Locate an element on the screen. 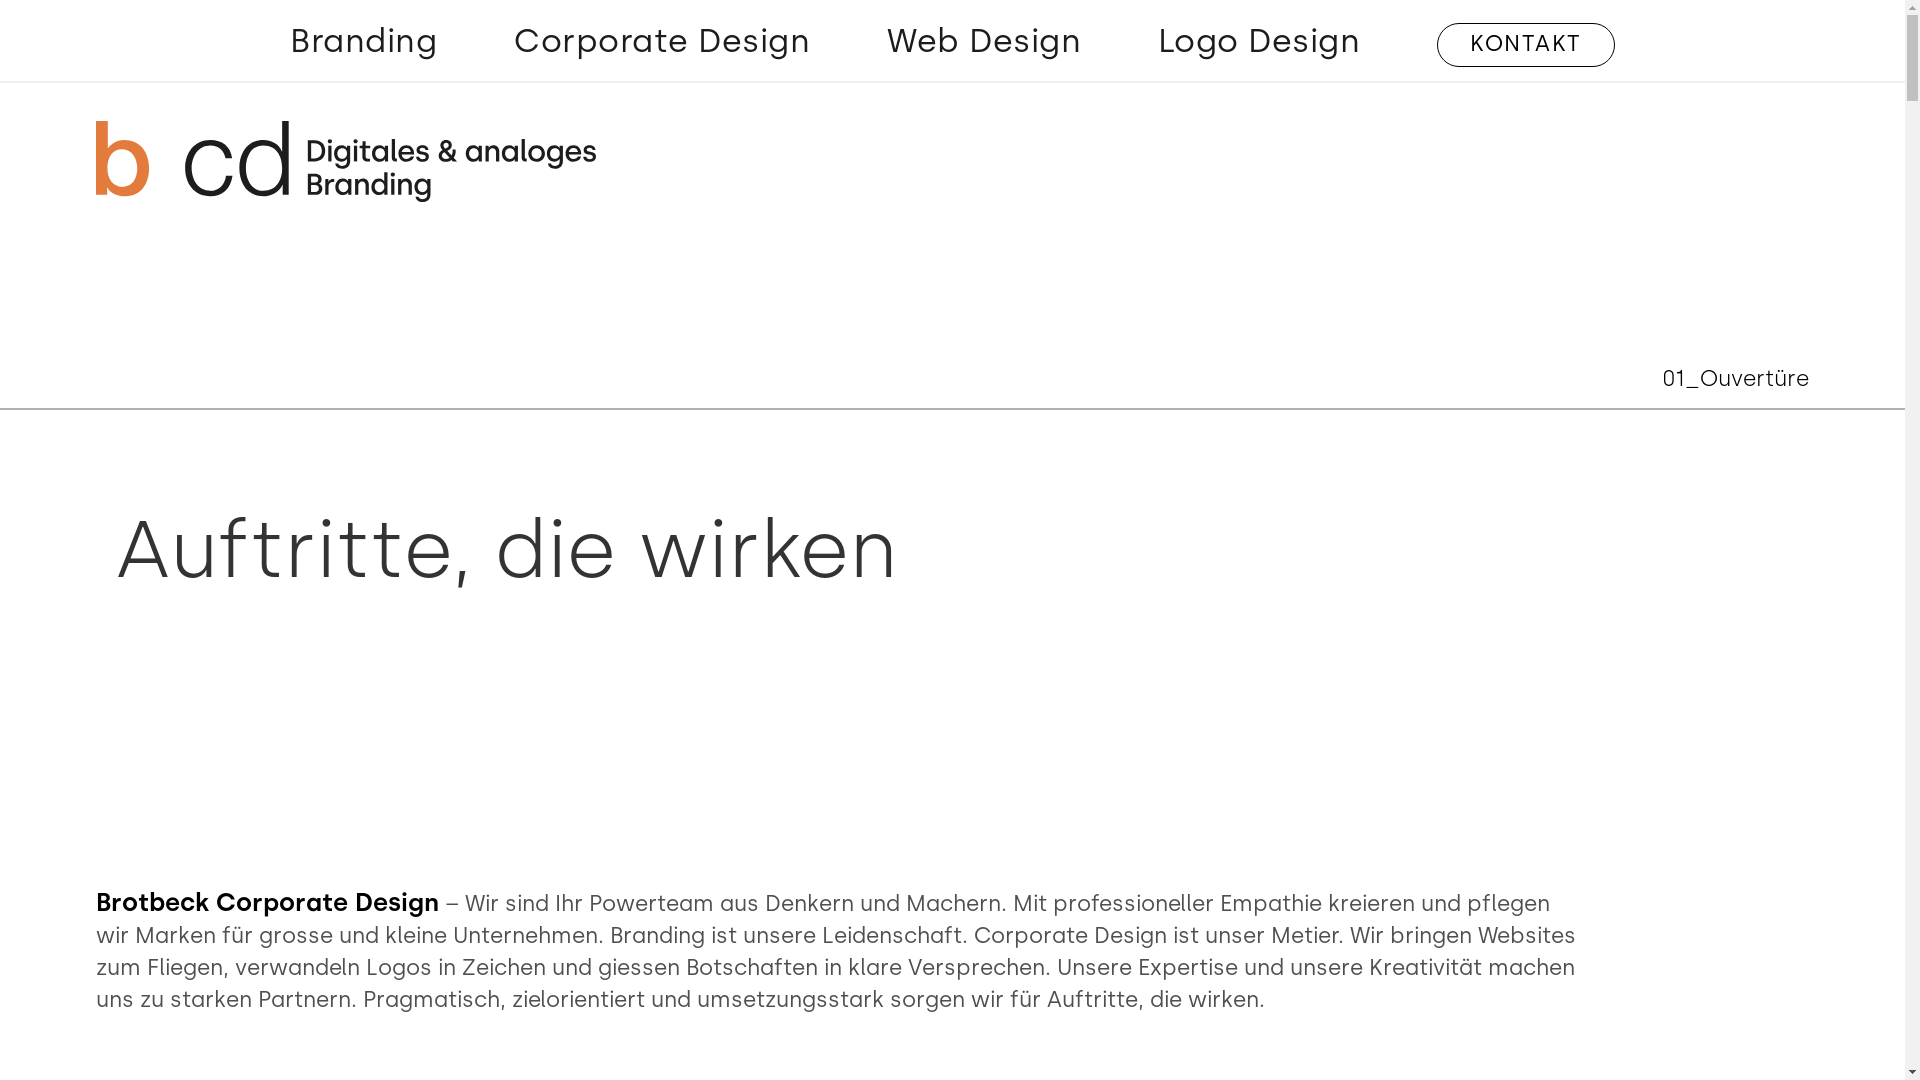  Branding is located at coordinates (364, 45).